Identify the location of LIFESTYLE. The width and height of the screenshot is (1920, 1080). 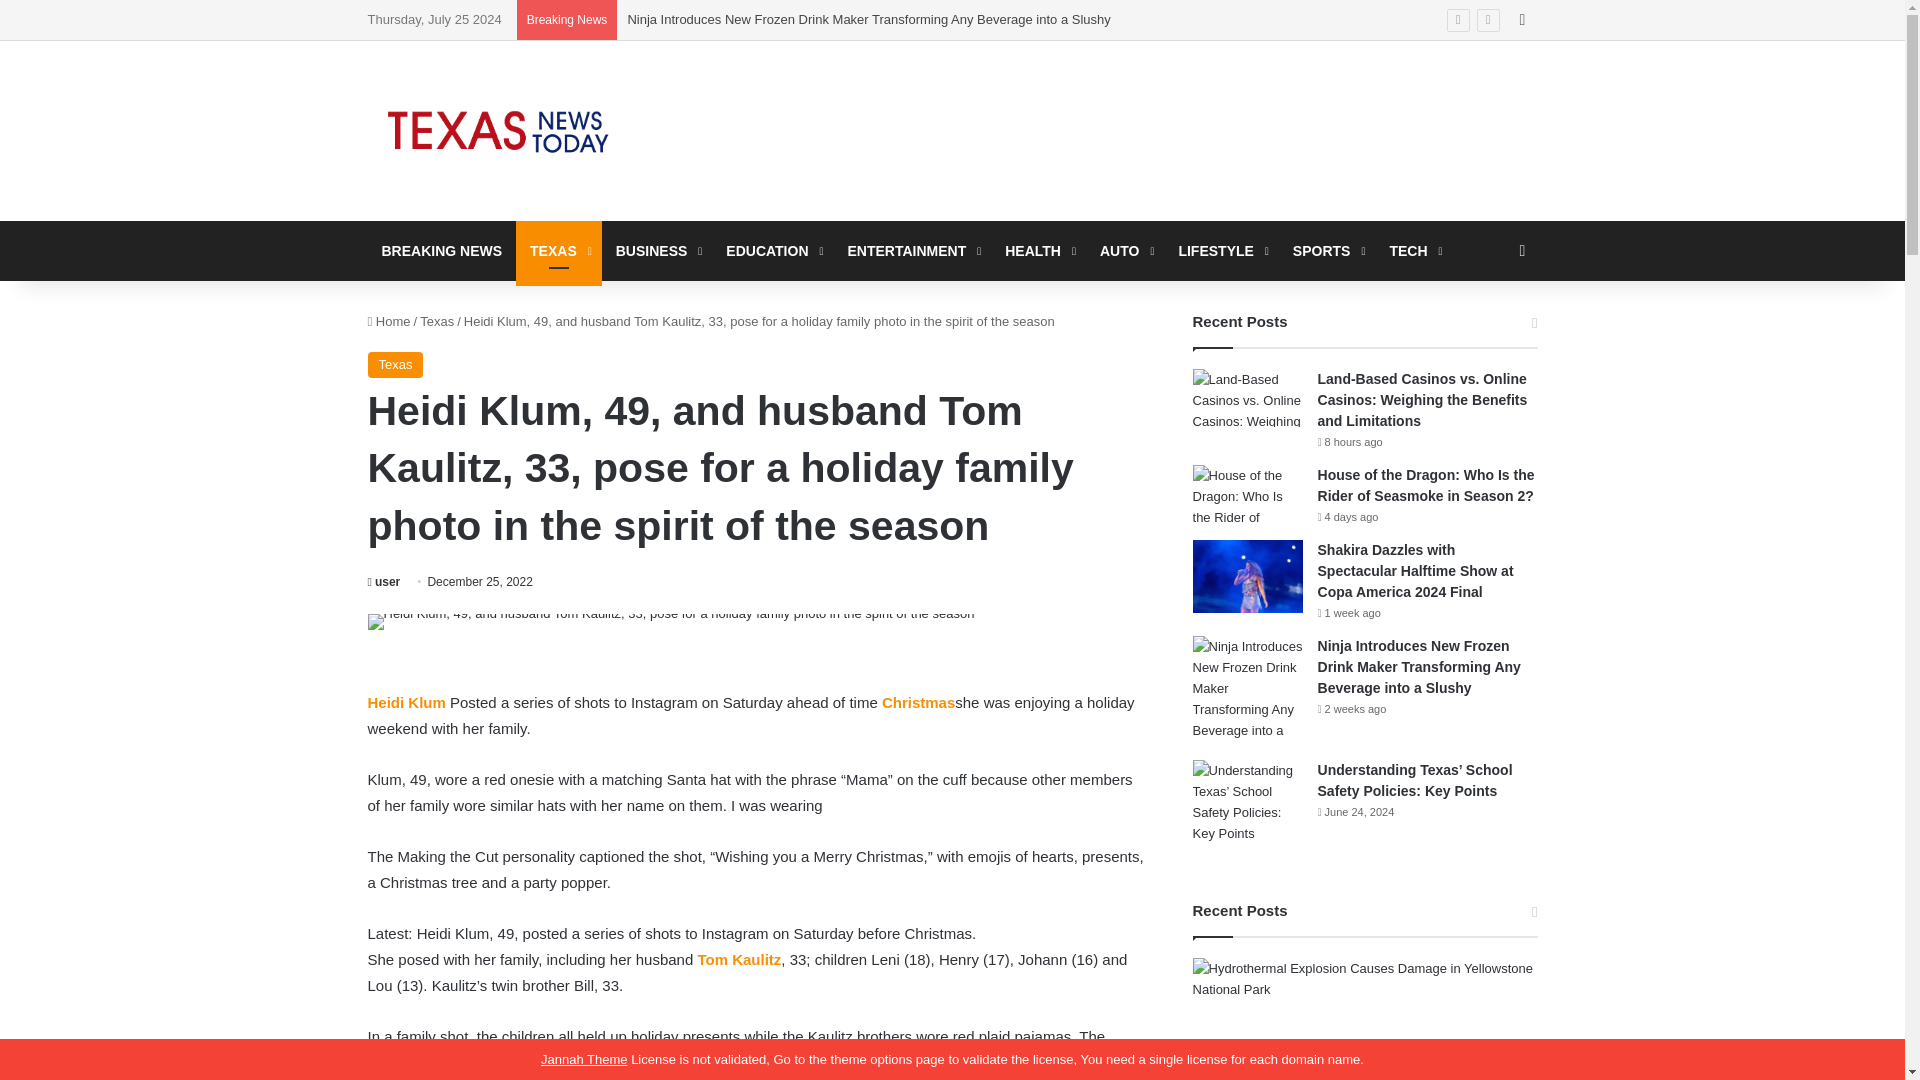
(1220, 250).